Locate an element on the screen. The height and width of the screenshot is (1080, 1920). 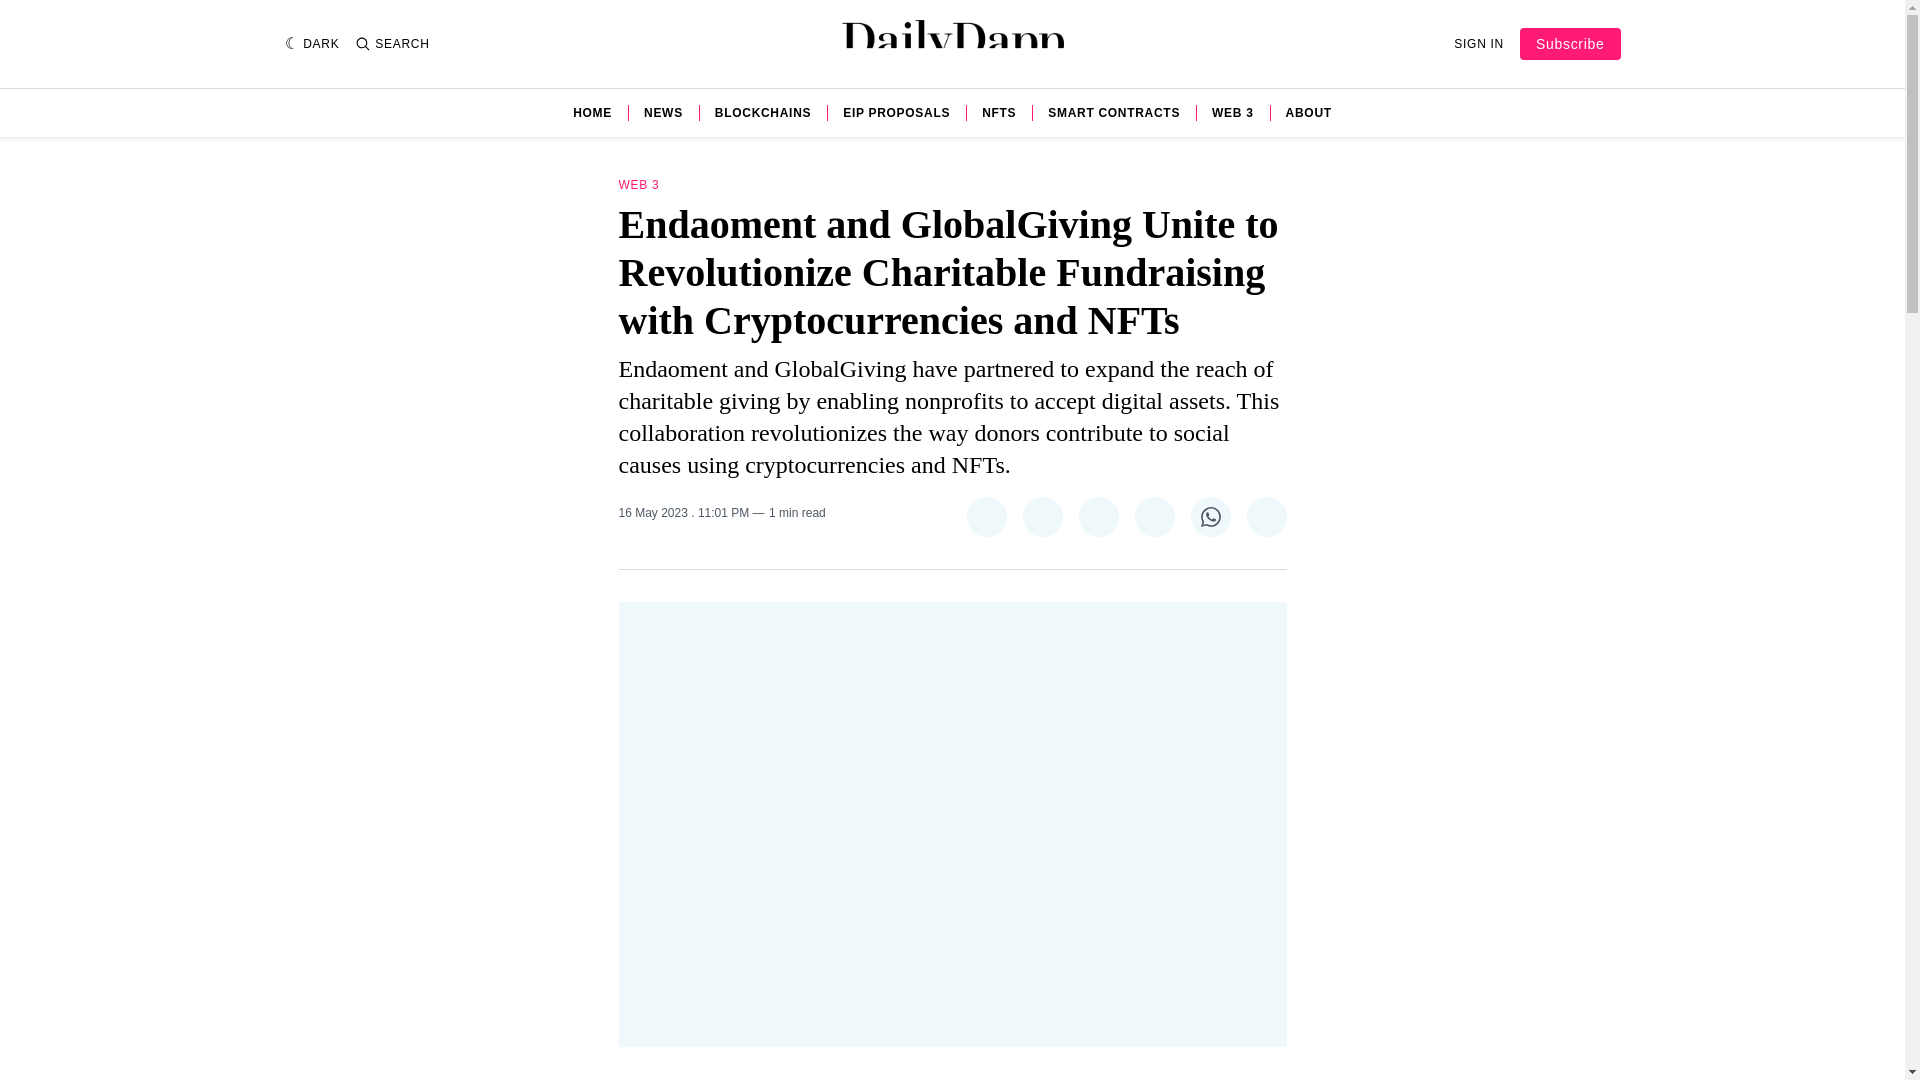
ABOUT is located at coordinates (1309, 112).